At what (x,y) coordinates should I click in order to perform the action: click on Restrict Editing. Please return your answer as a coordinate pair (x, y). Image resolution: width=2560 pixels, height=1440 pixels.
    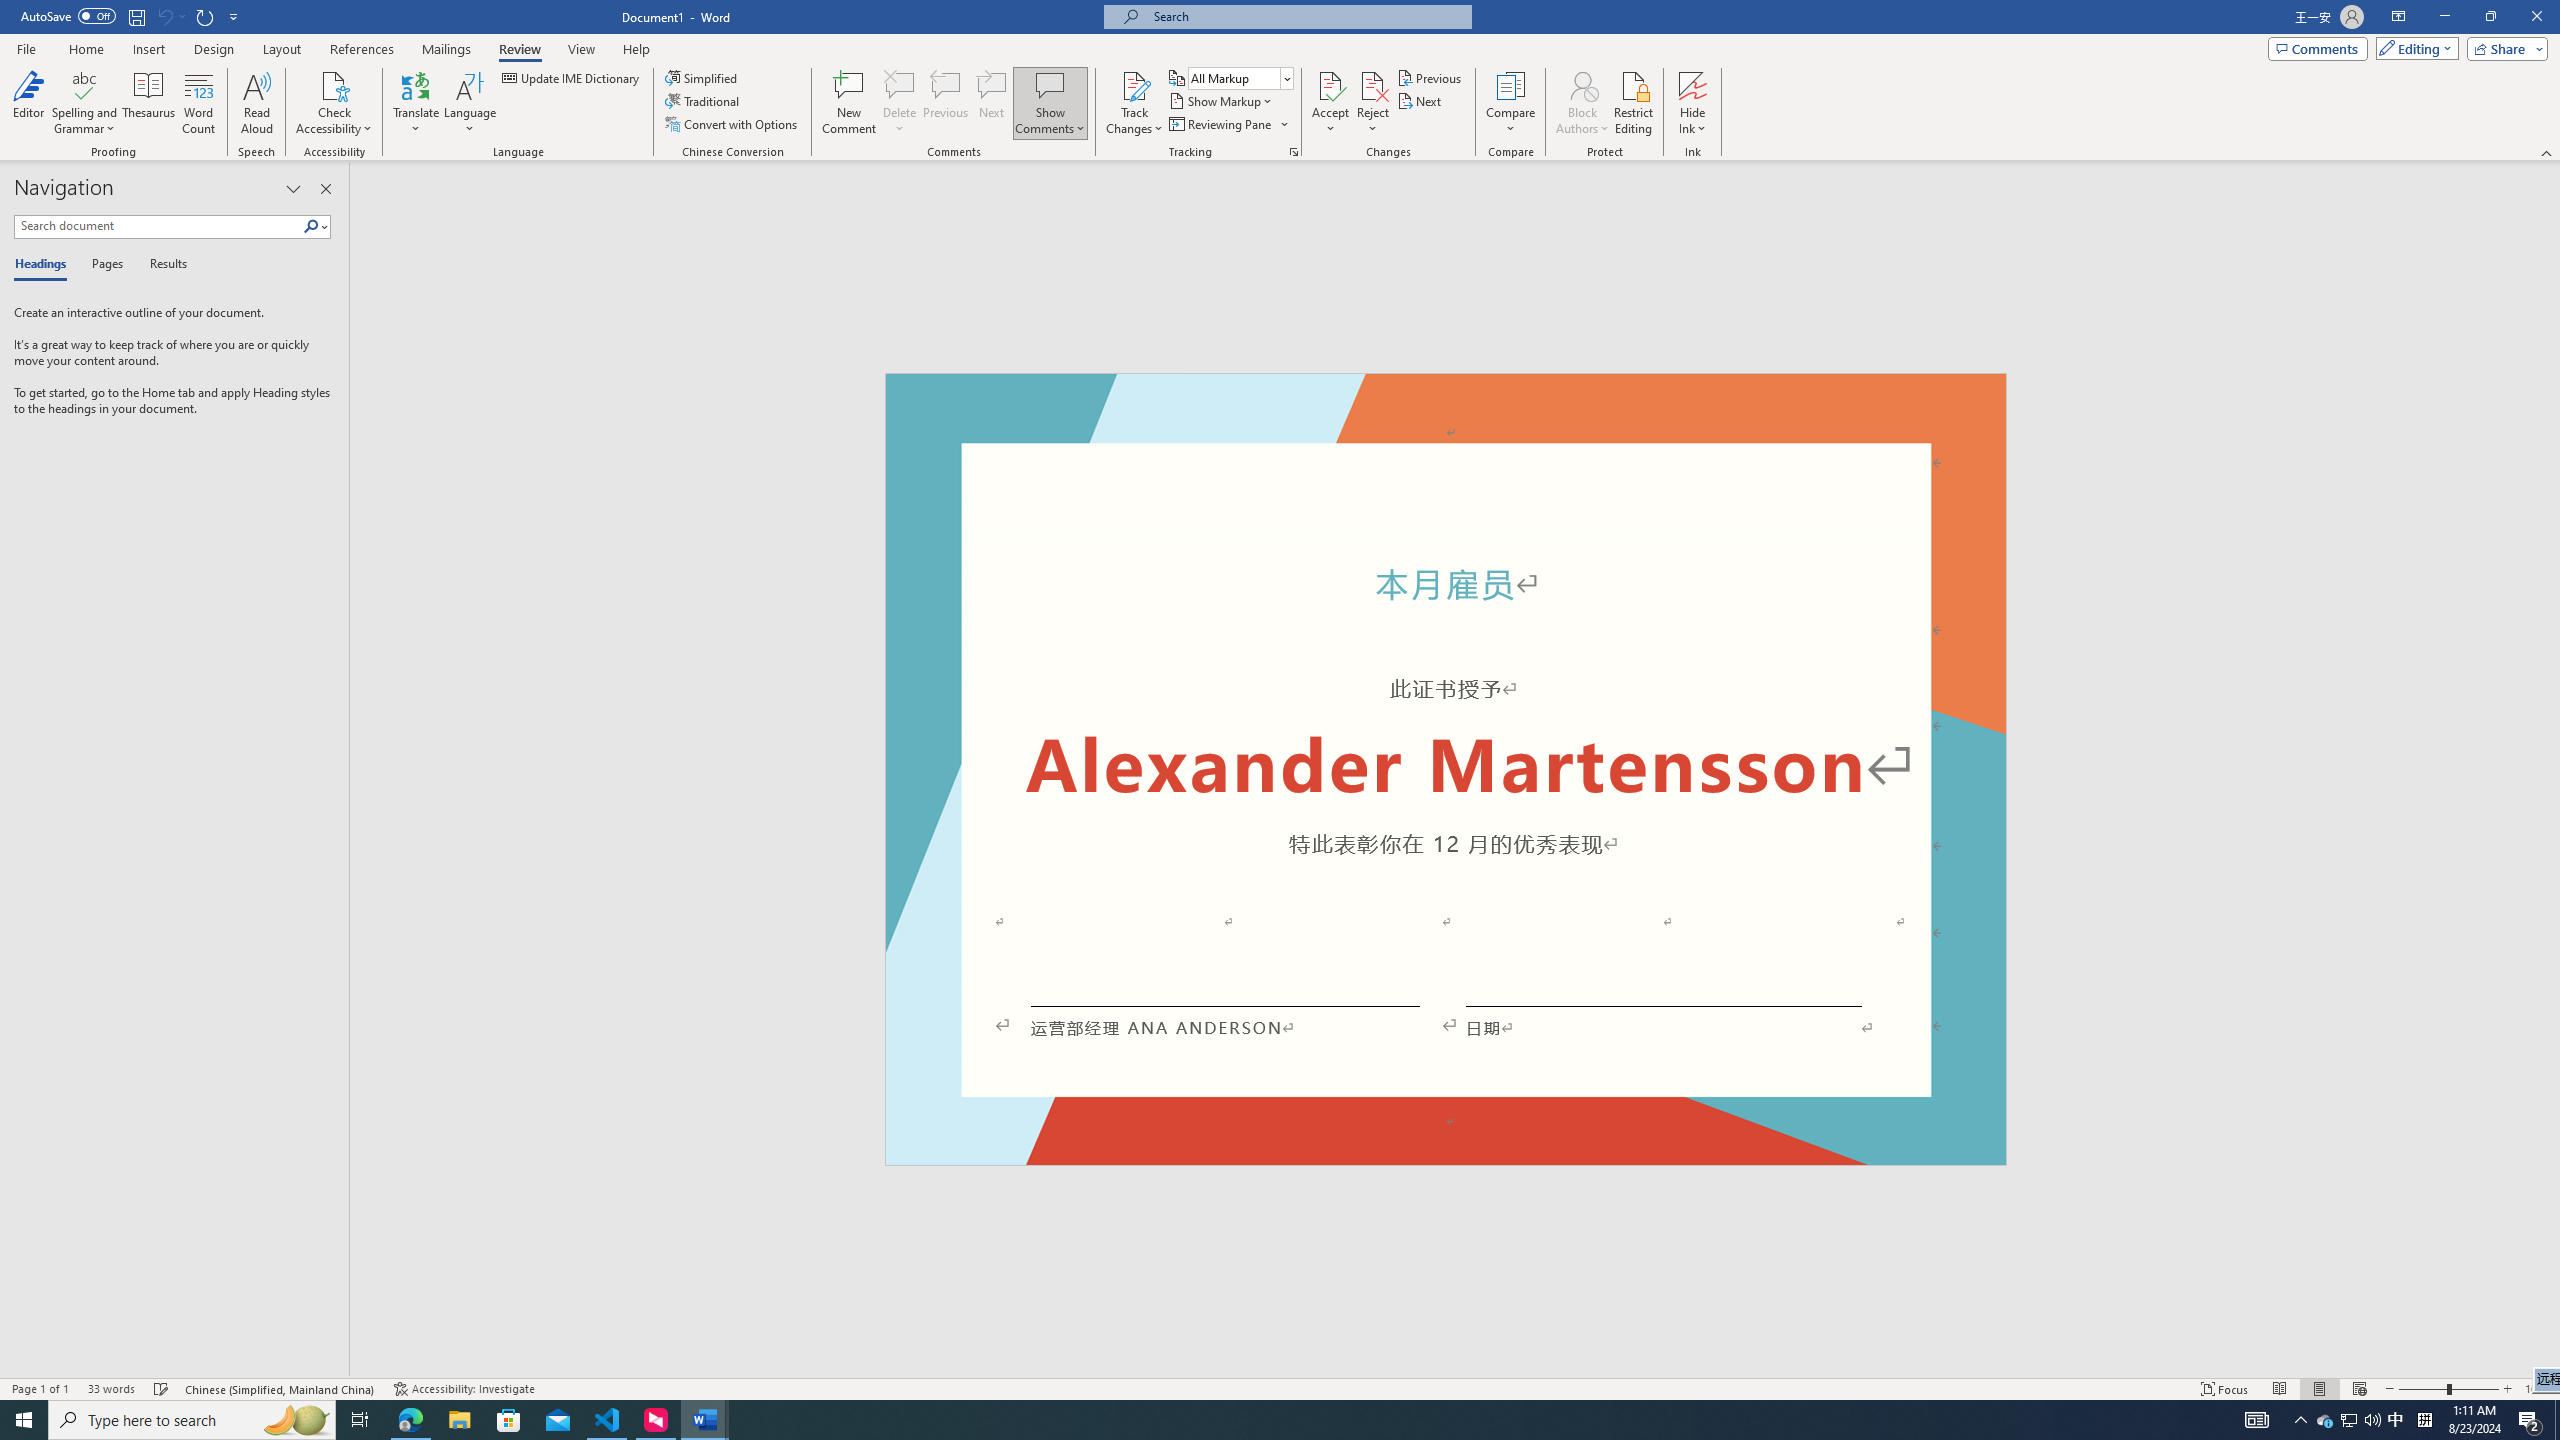
    Looking at the image, I should click on (1634, 103).